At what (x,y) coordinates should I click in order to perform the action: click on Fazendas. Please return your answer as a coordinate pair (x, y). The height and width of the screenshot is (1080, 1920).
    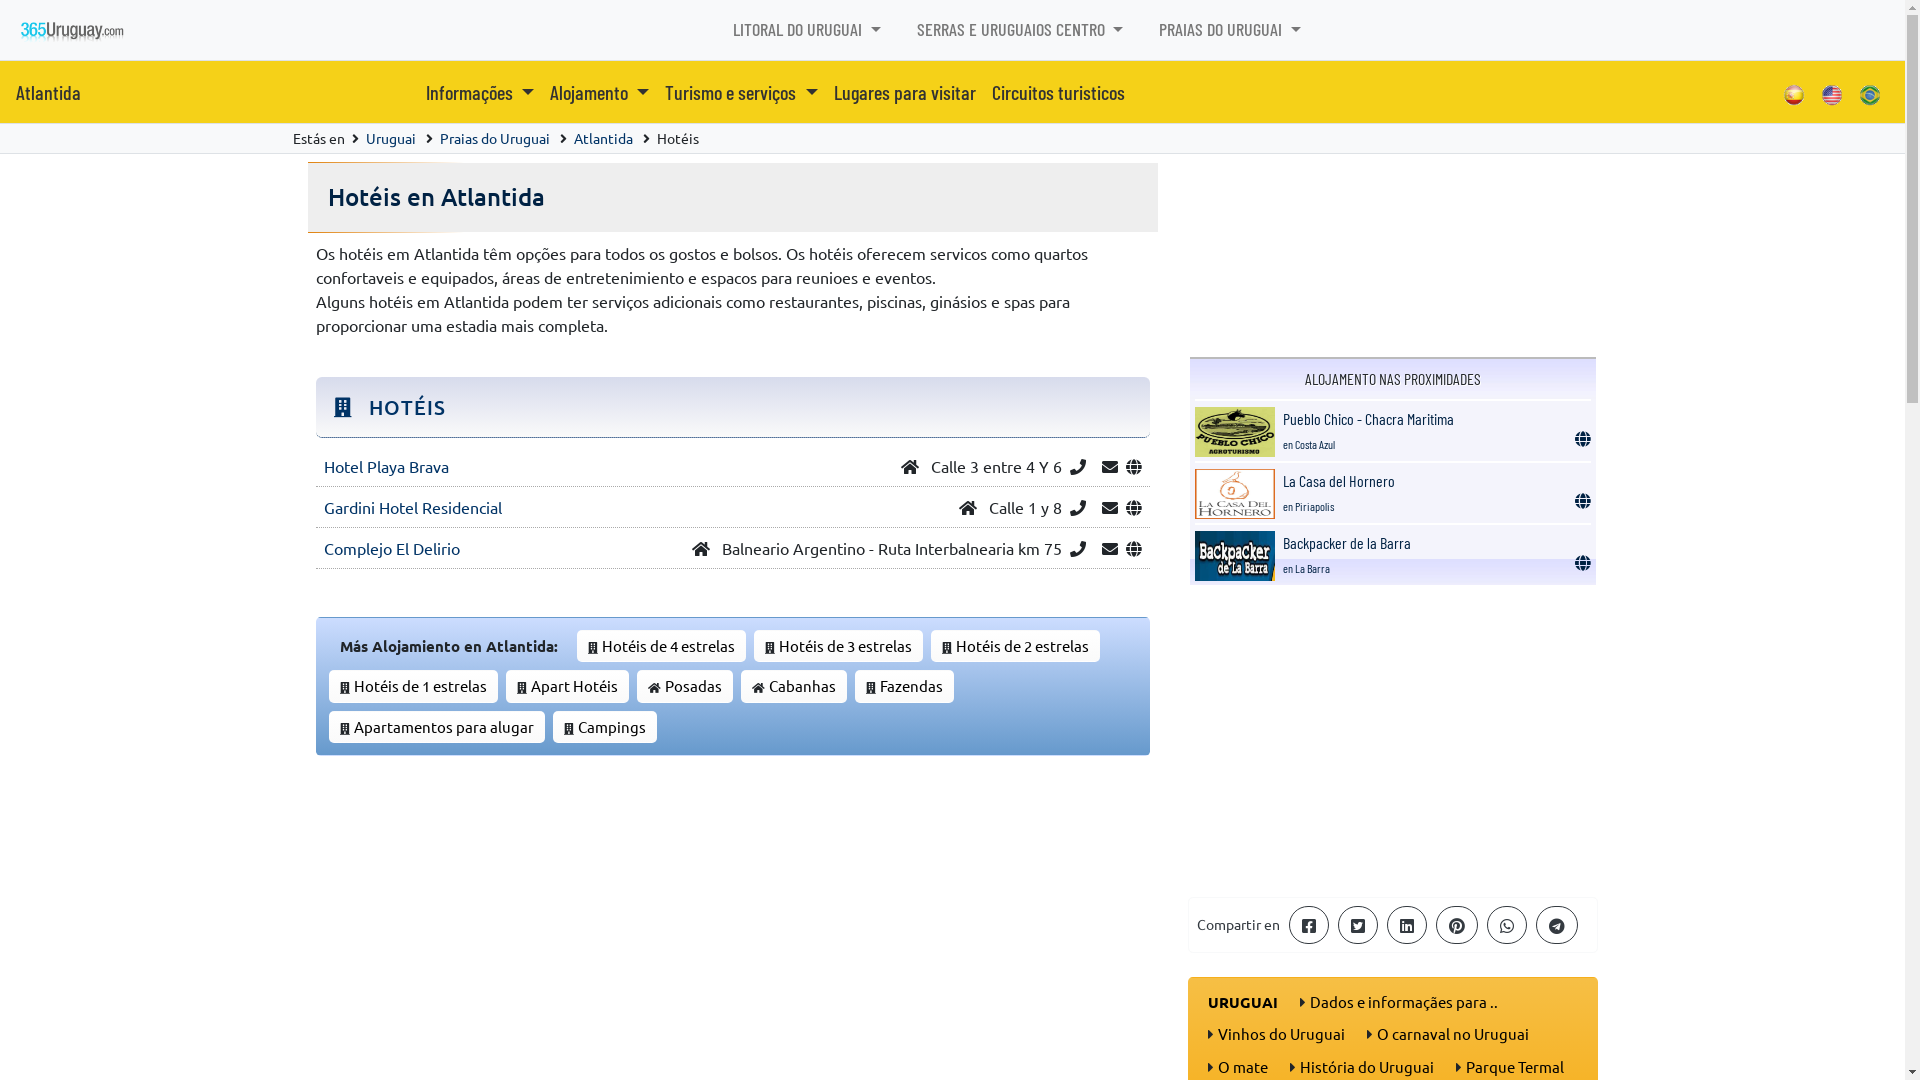
    Looking at the image, I should click on (912, 686).